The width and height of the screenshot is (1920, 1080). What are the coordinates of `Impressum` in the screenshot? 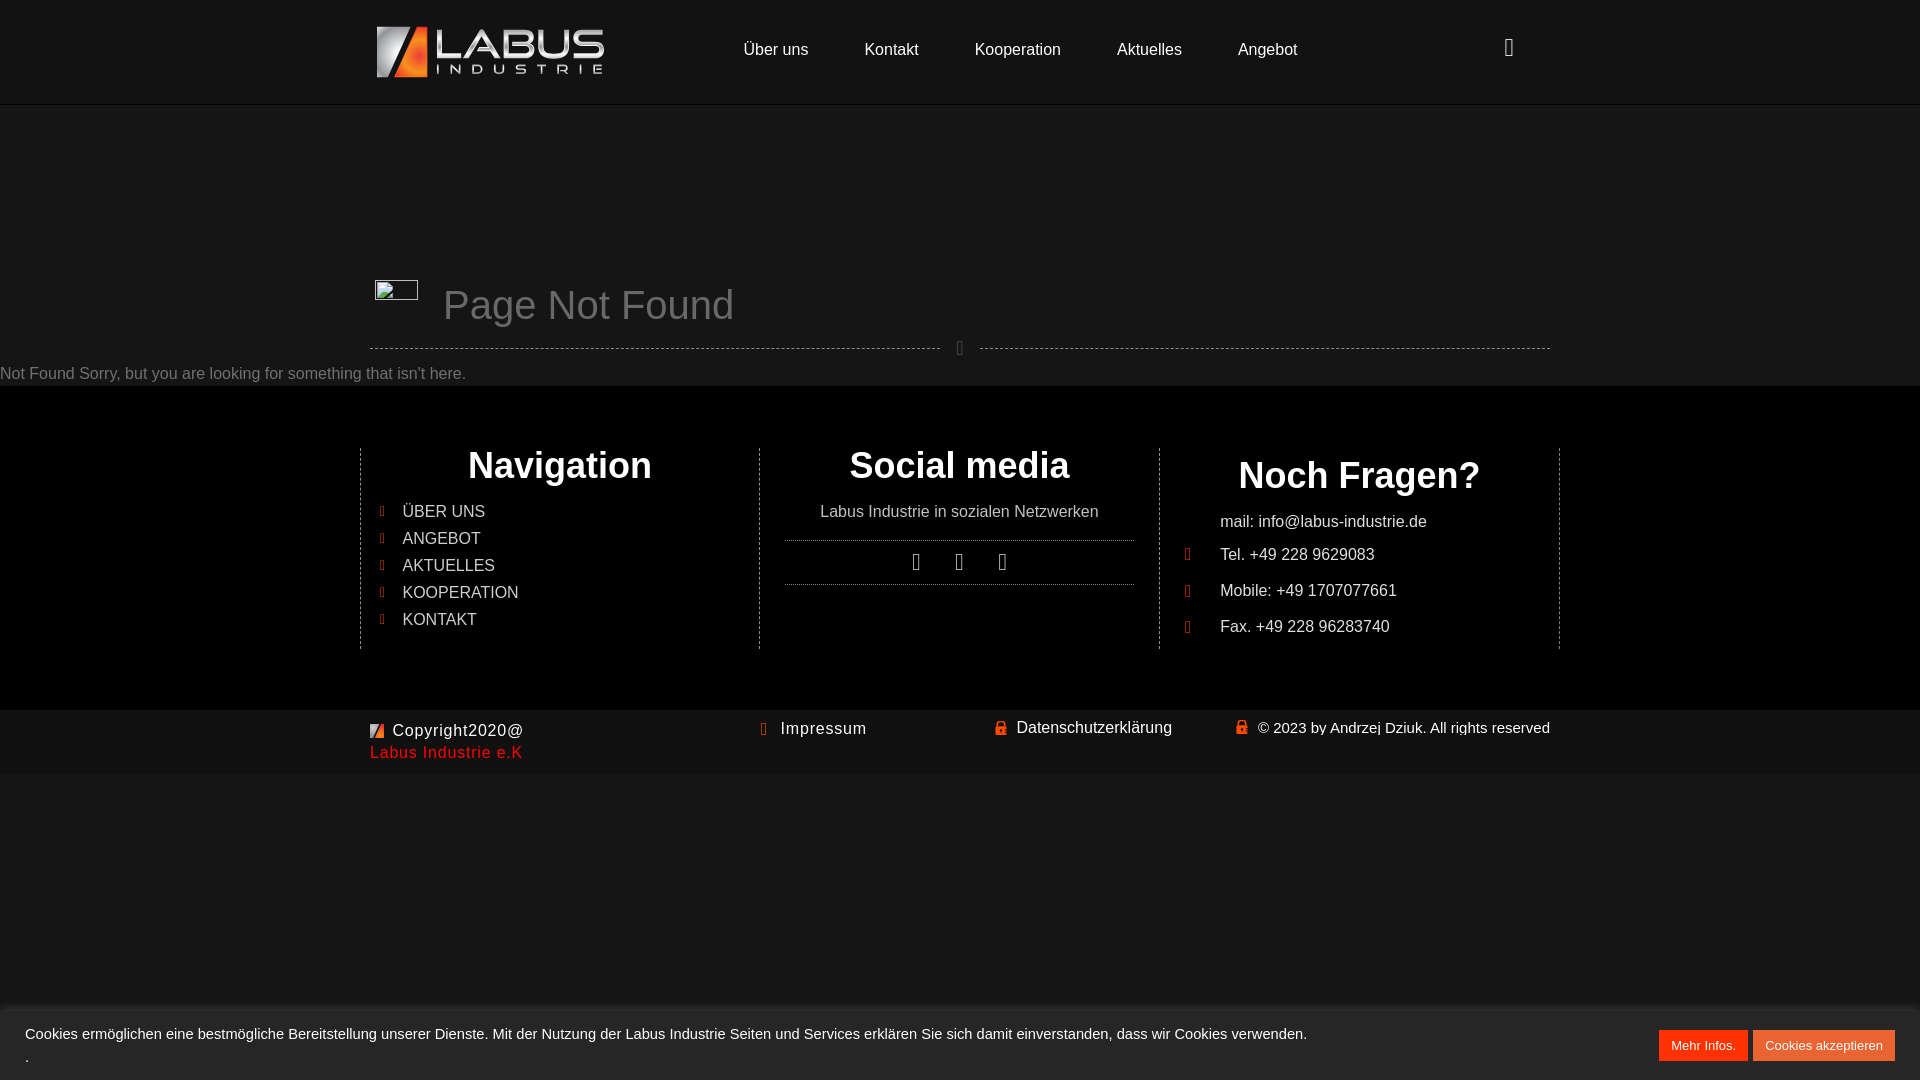 It's located at (810, 728).